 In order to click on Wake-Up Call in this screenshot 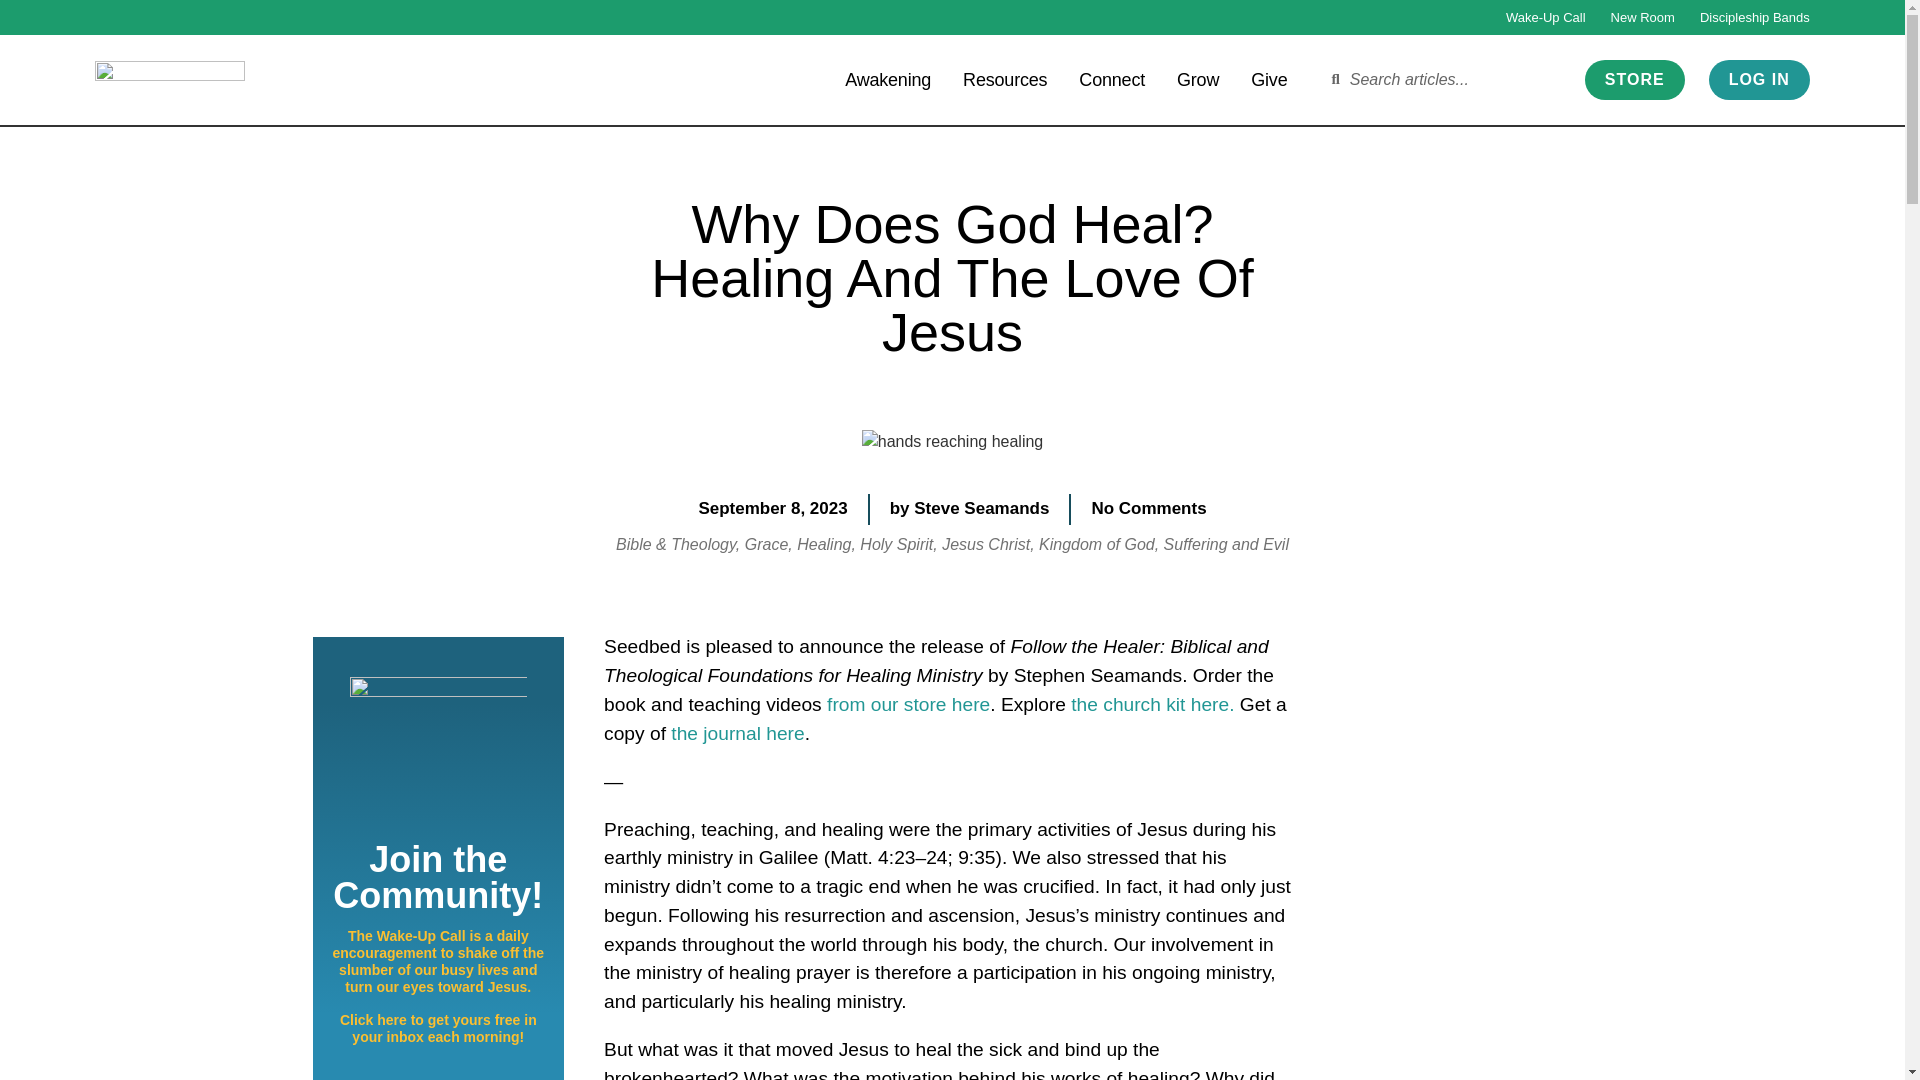, I will do `click(1545, 17)`.